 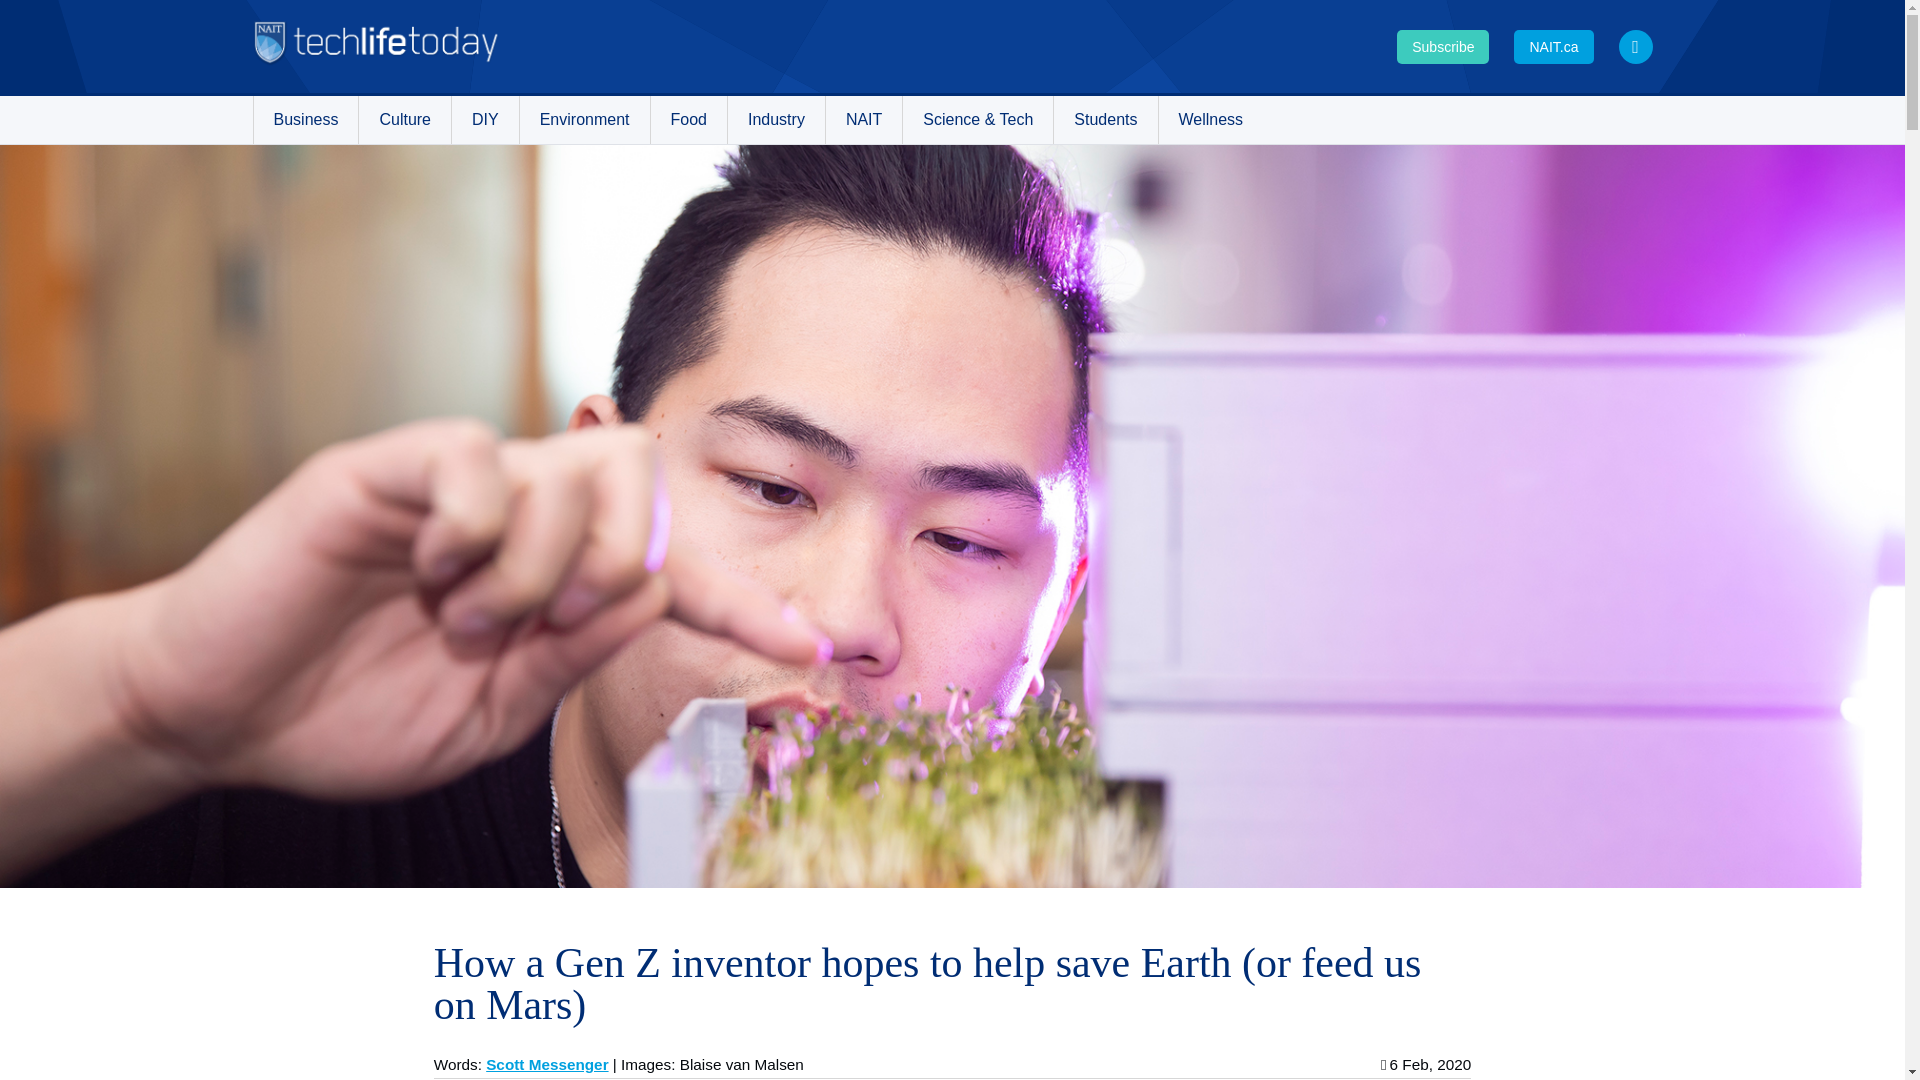 I want to click on Industry, so click(x=776, y=120).